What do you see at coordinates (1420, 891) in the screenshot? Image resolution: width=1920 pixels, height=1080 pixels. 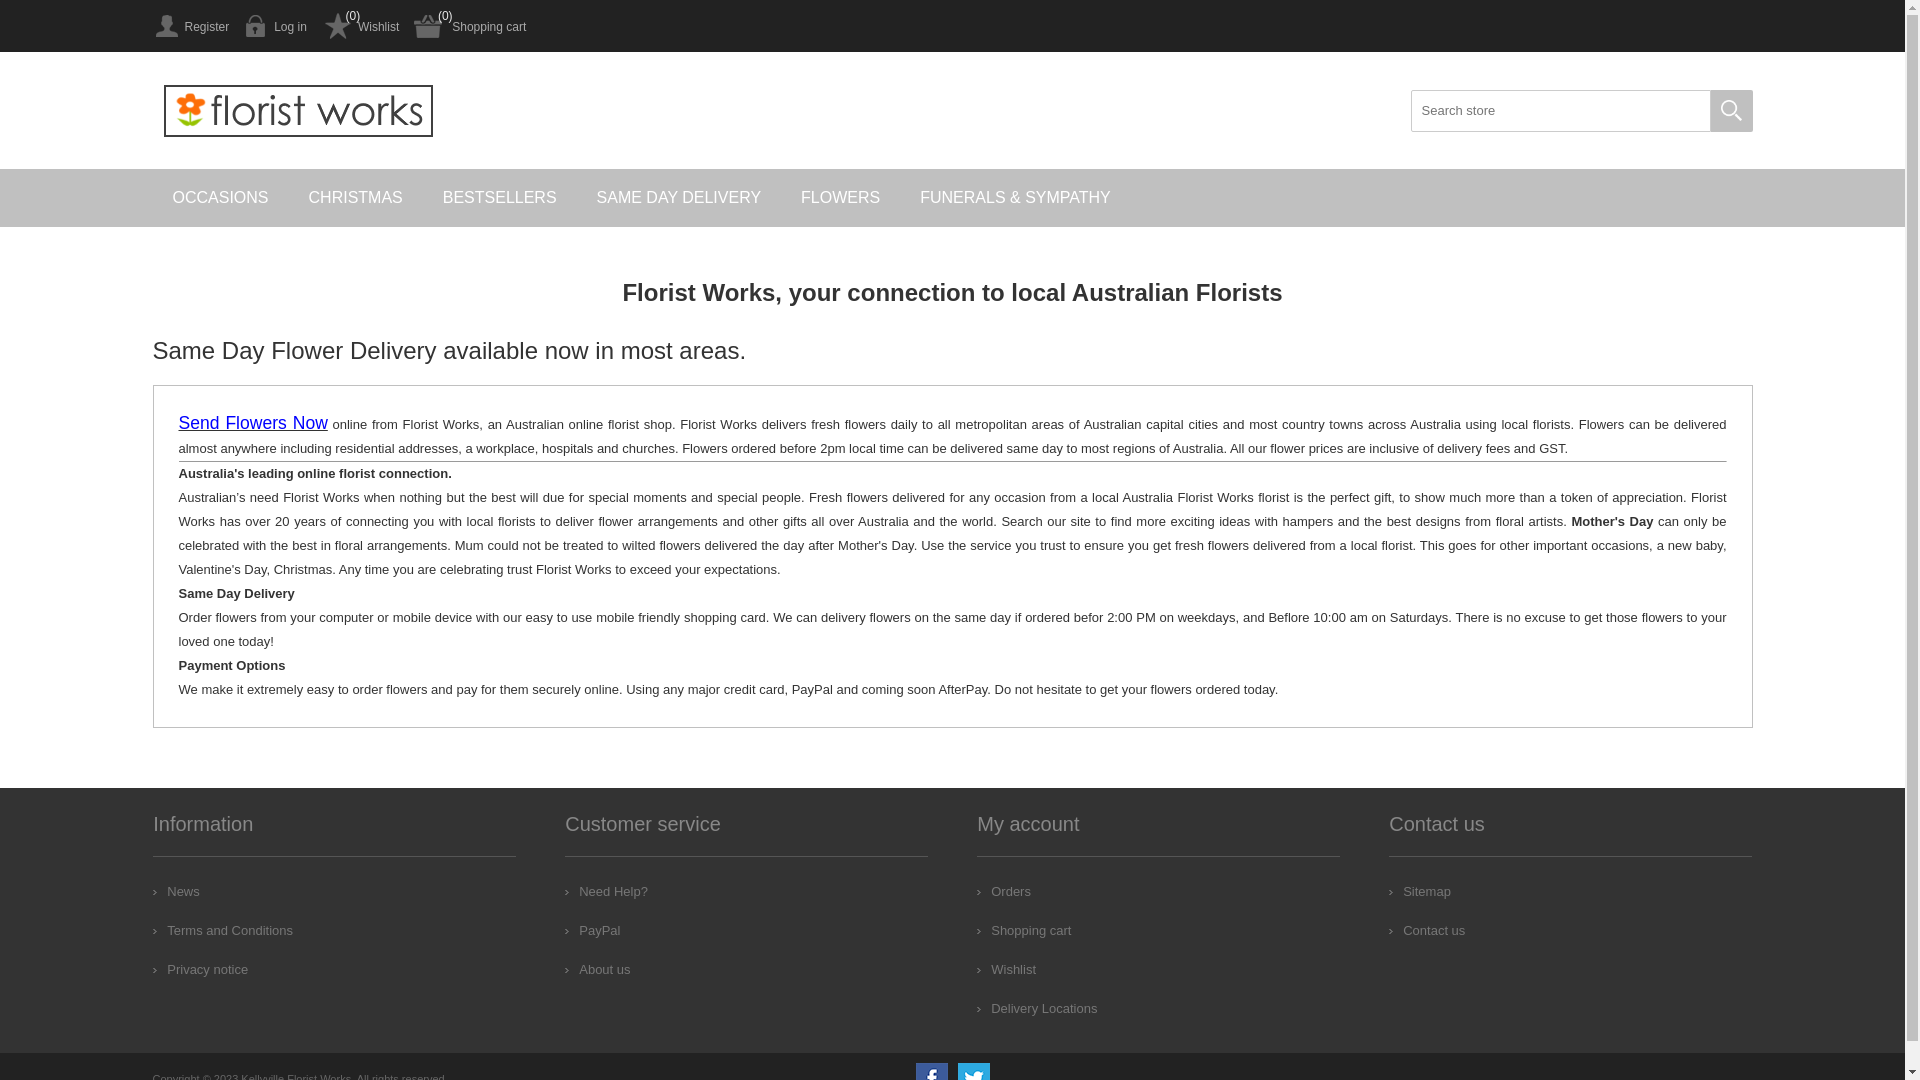 I see `Sitemap` at bounding box center [1420, 891].